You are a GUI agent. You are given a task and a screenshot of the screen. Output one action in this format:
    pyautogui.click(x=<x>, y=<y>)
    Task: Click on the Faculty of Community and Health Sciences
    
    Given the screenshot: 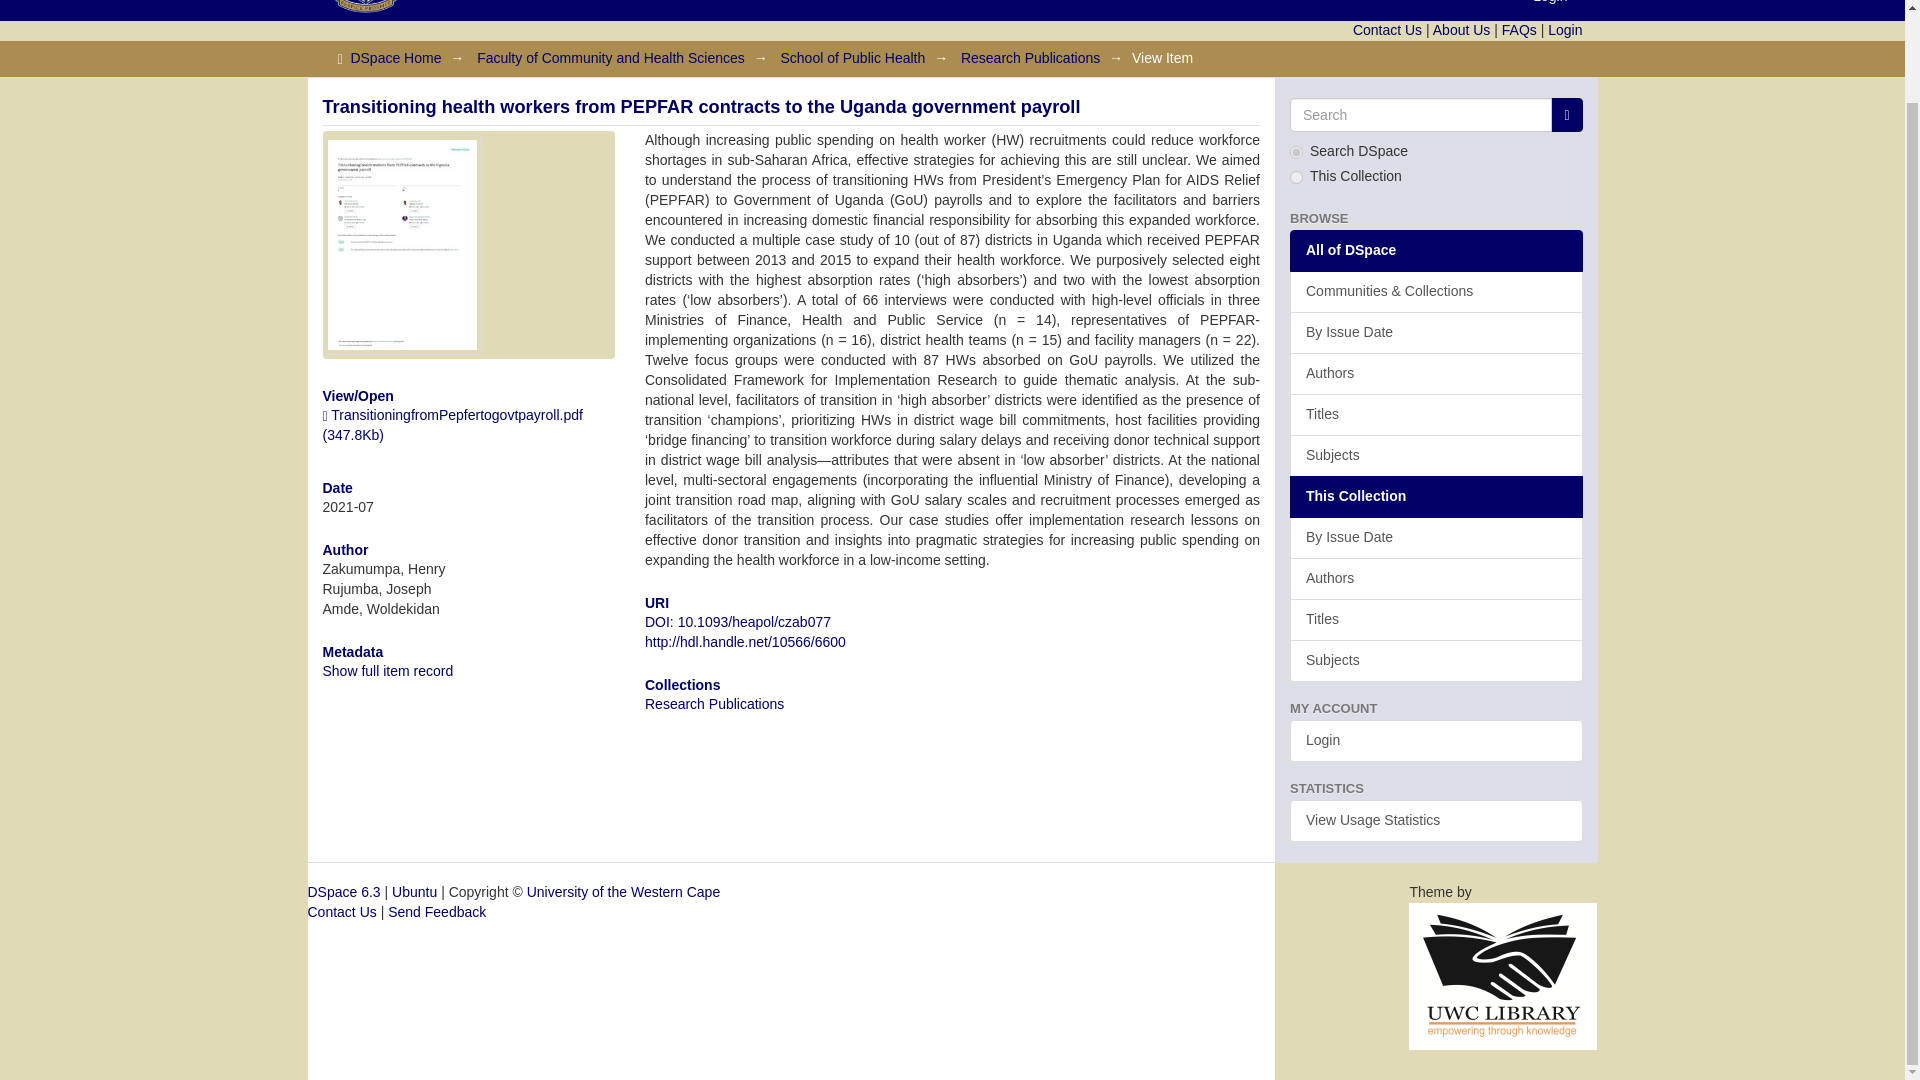 What is the action you would take?
    pyautogui.click(x=610, y=57)
    